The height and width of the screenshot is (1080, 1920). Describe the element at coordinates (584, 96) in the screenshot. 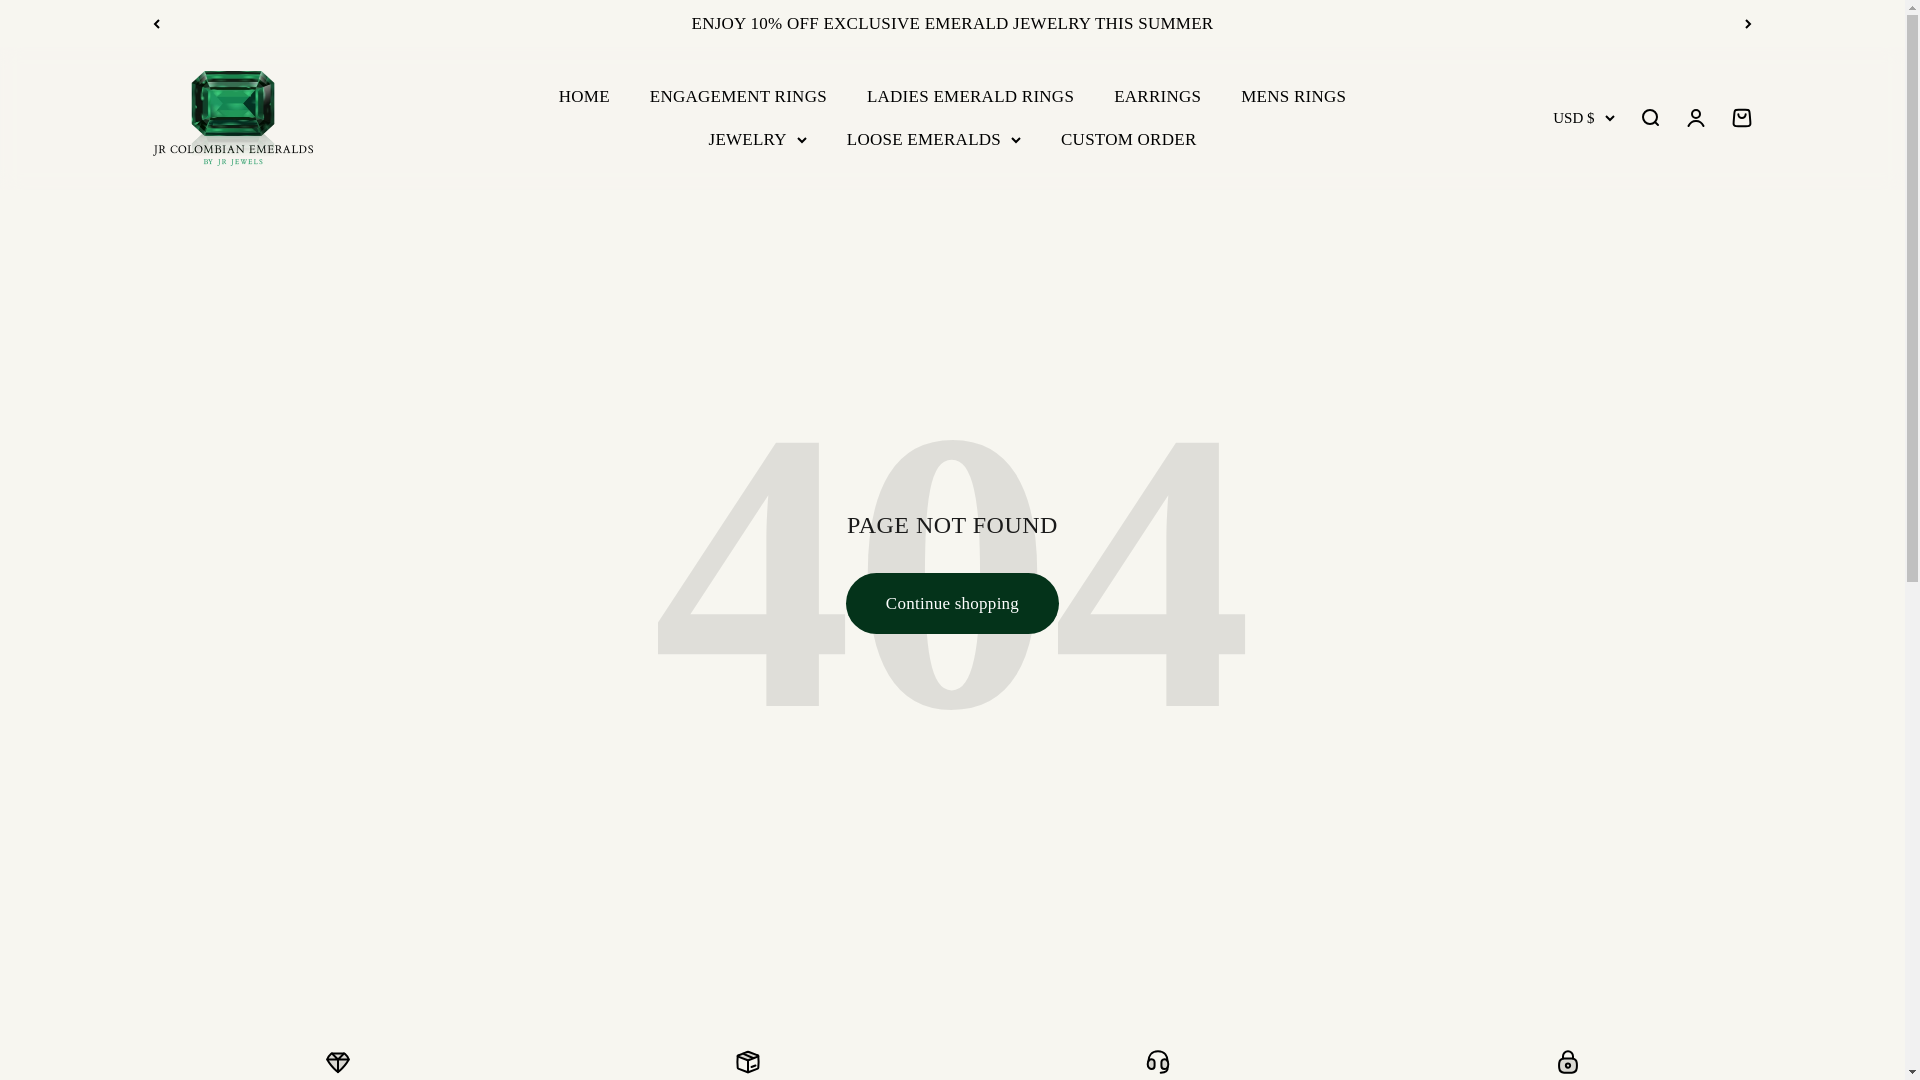

I see `HOME` at that location.